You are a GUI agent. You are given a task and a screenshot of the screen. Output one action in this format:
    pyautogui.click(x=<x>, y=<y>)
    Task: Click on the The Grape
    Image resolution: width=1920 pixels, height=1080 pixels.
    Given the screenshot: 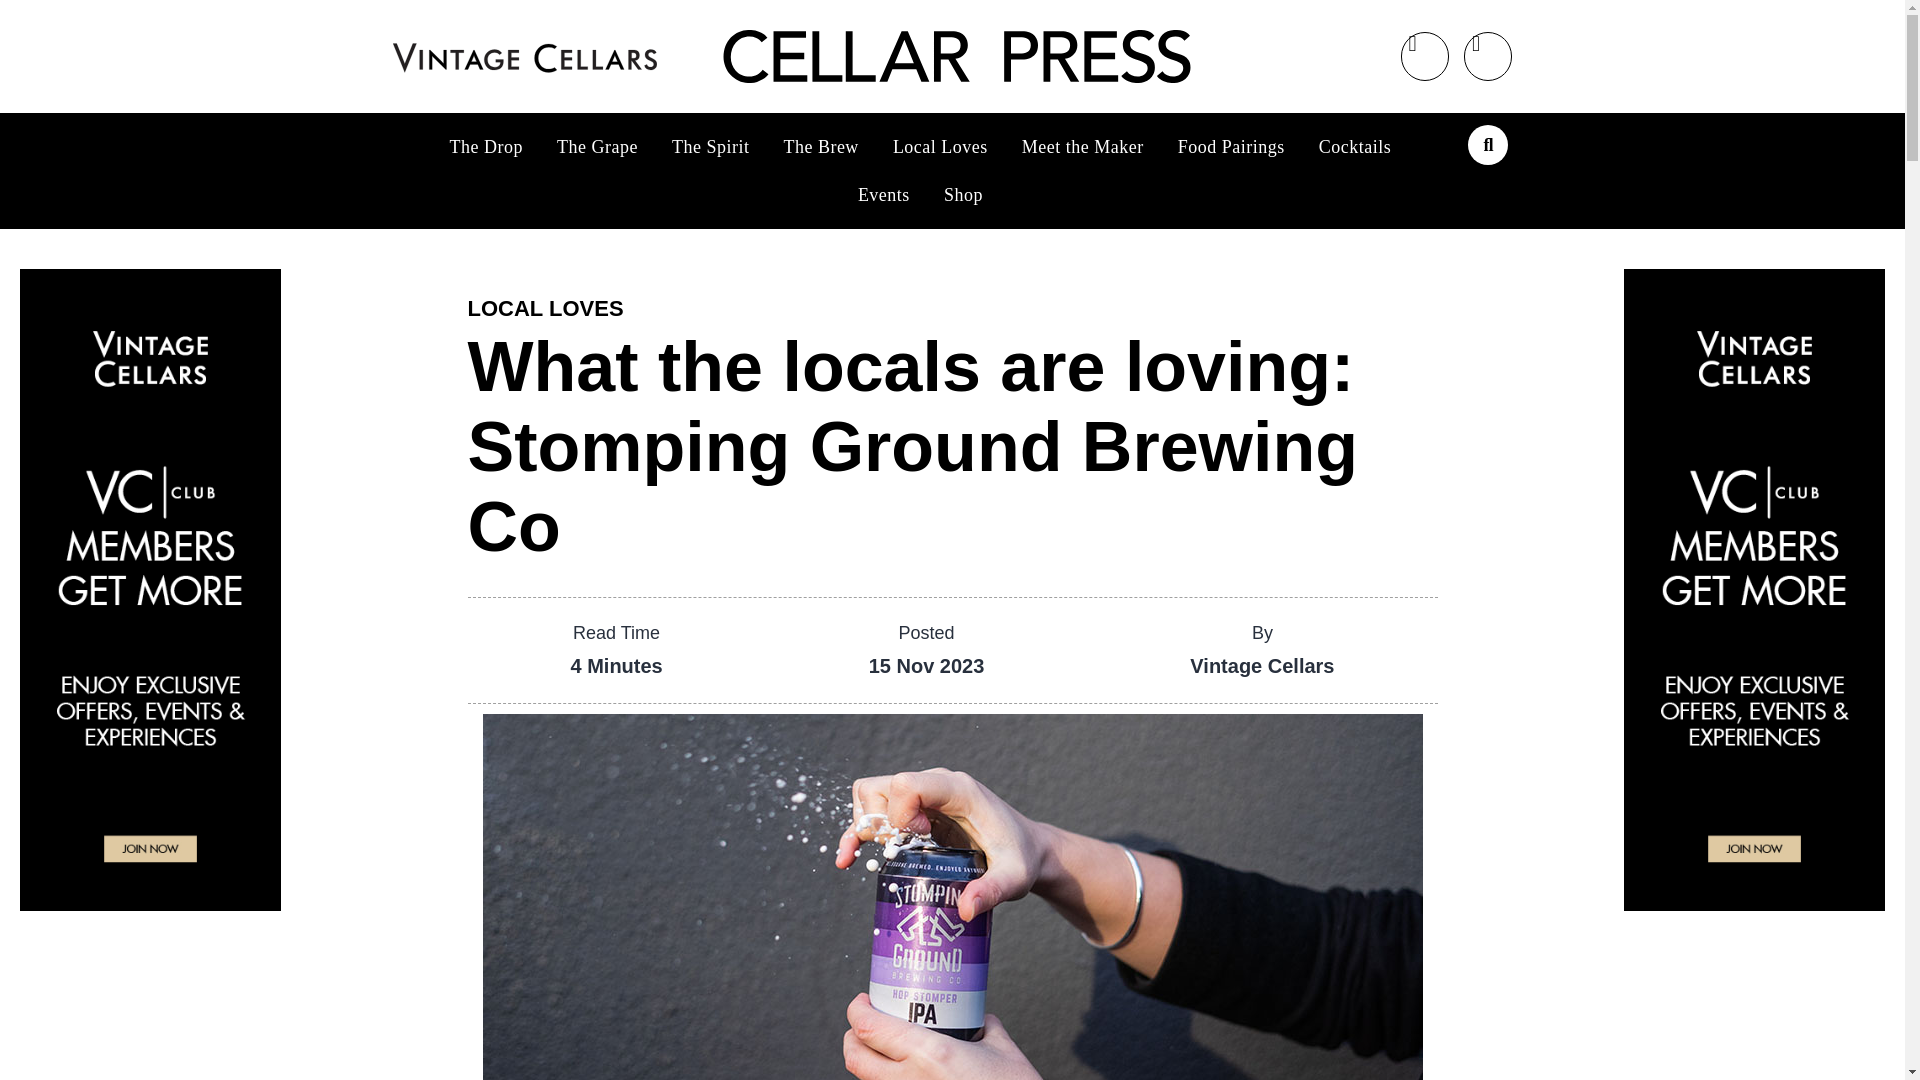 What is the action you would take?
    pyautogui.click(x=596, y=146)
    